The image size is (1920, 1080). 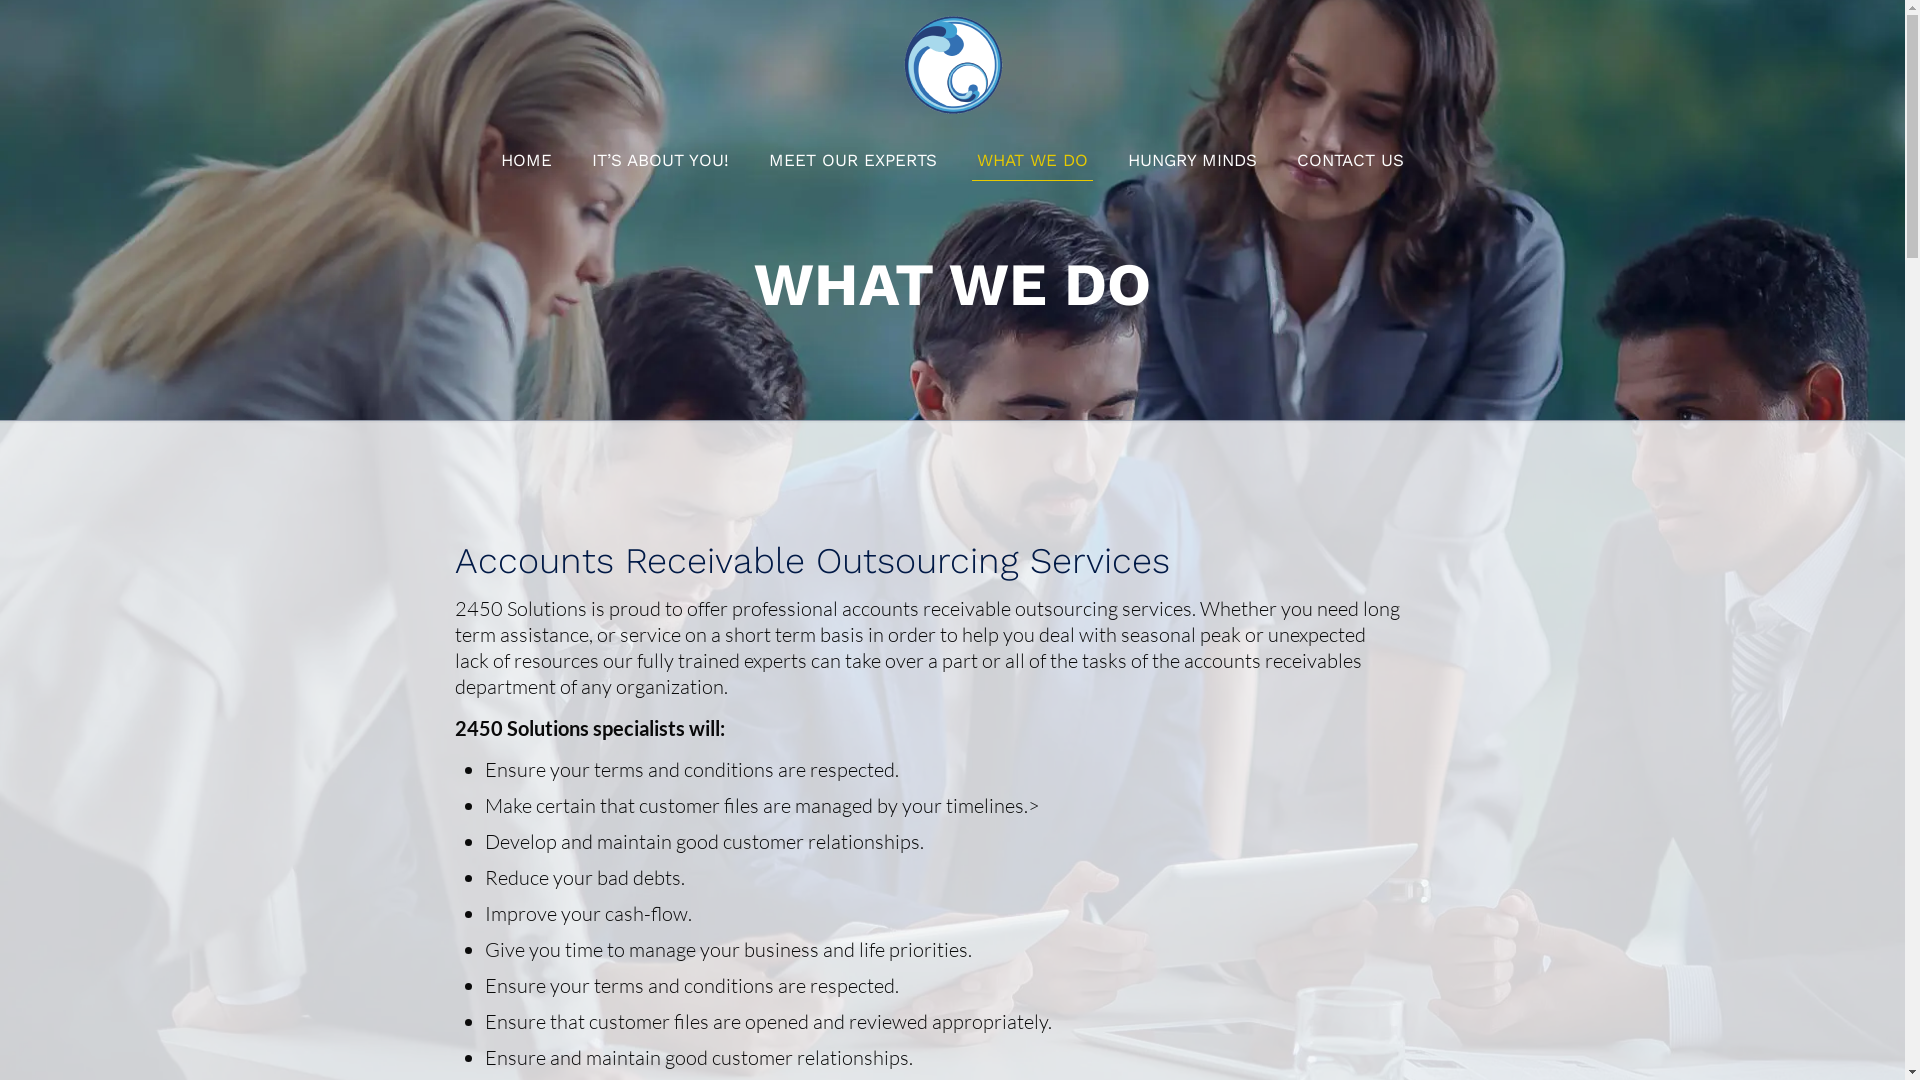 What do you see at coordinates (952, 65) in the screenshot?
I see `2450 Solutions` at bounding box center [952, 65].